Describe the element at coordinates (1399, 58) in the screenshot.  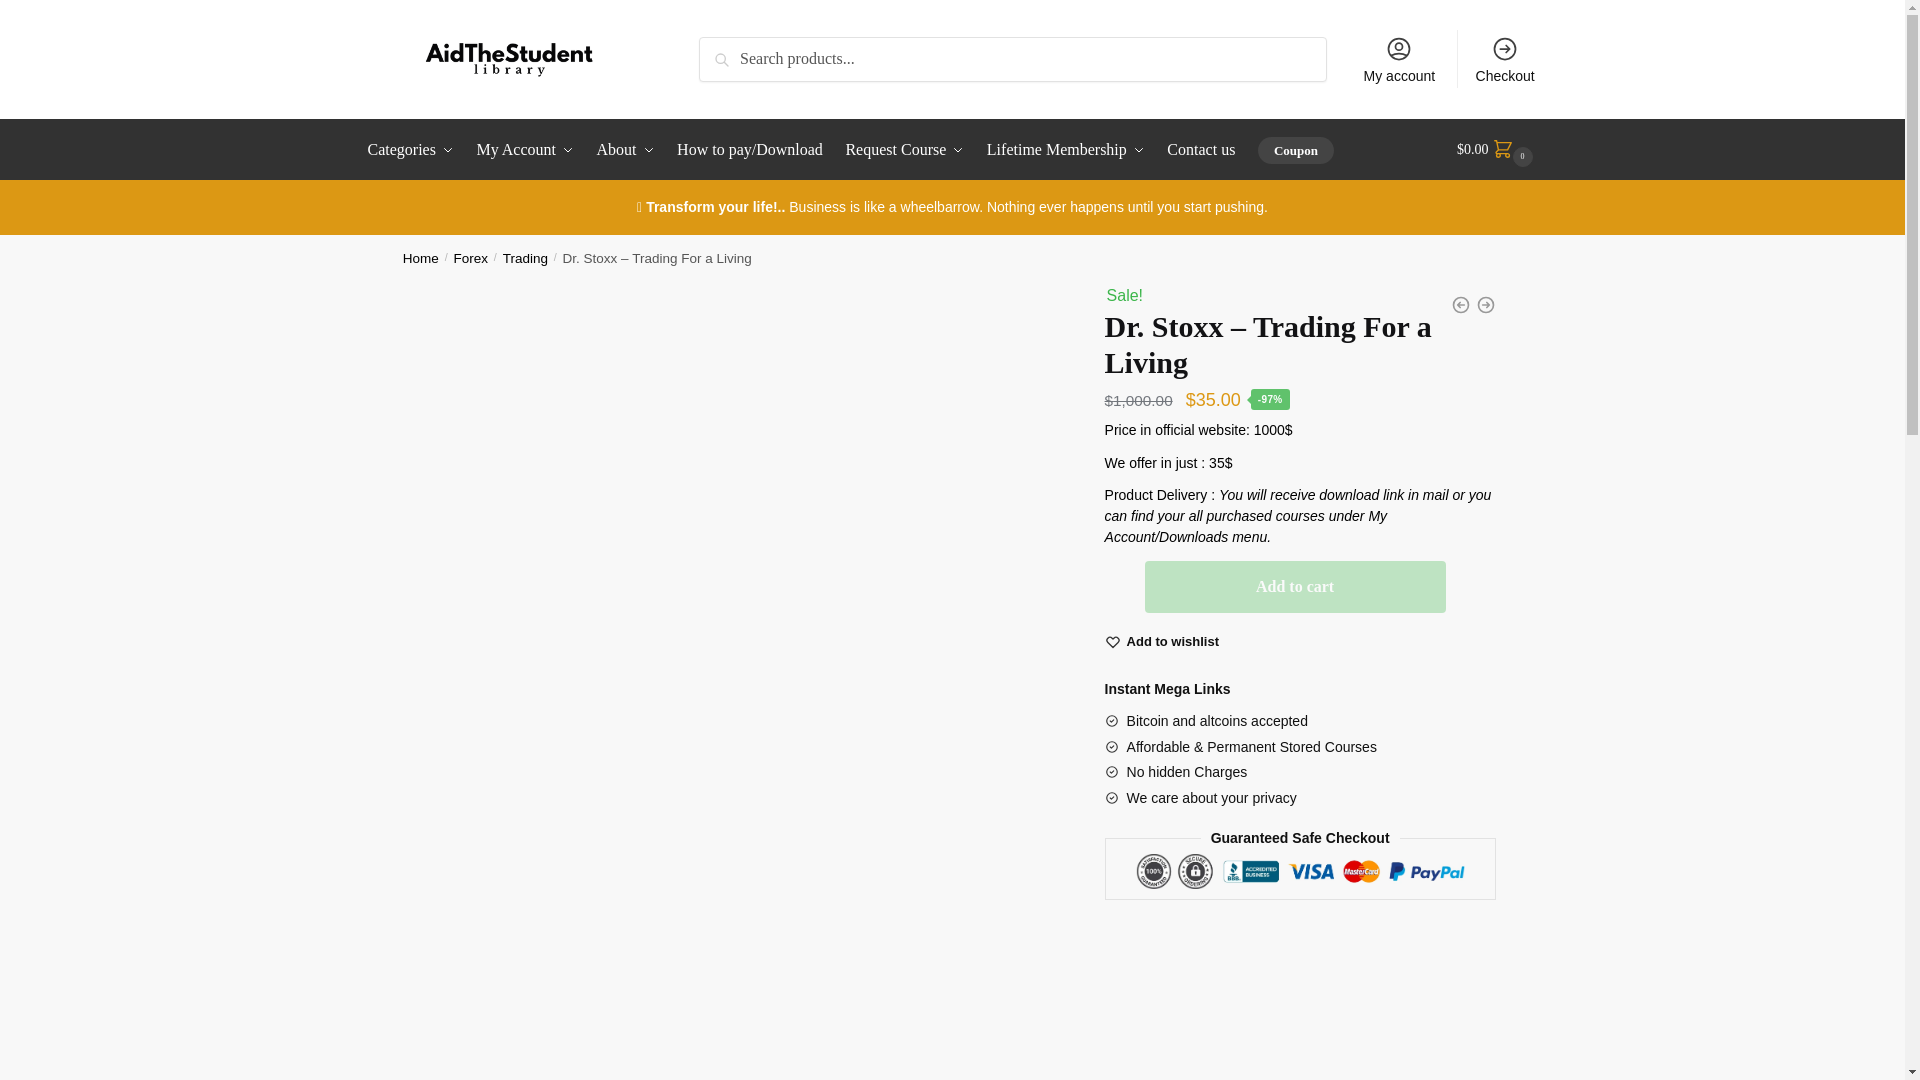
I see `My account` at that location.